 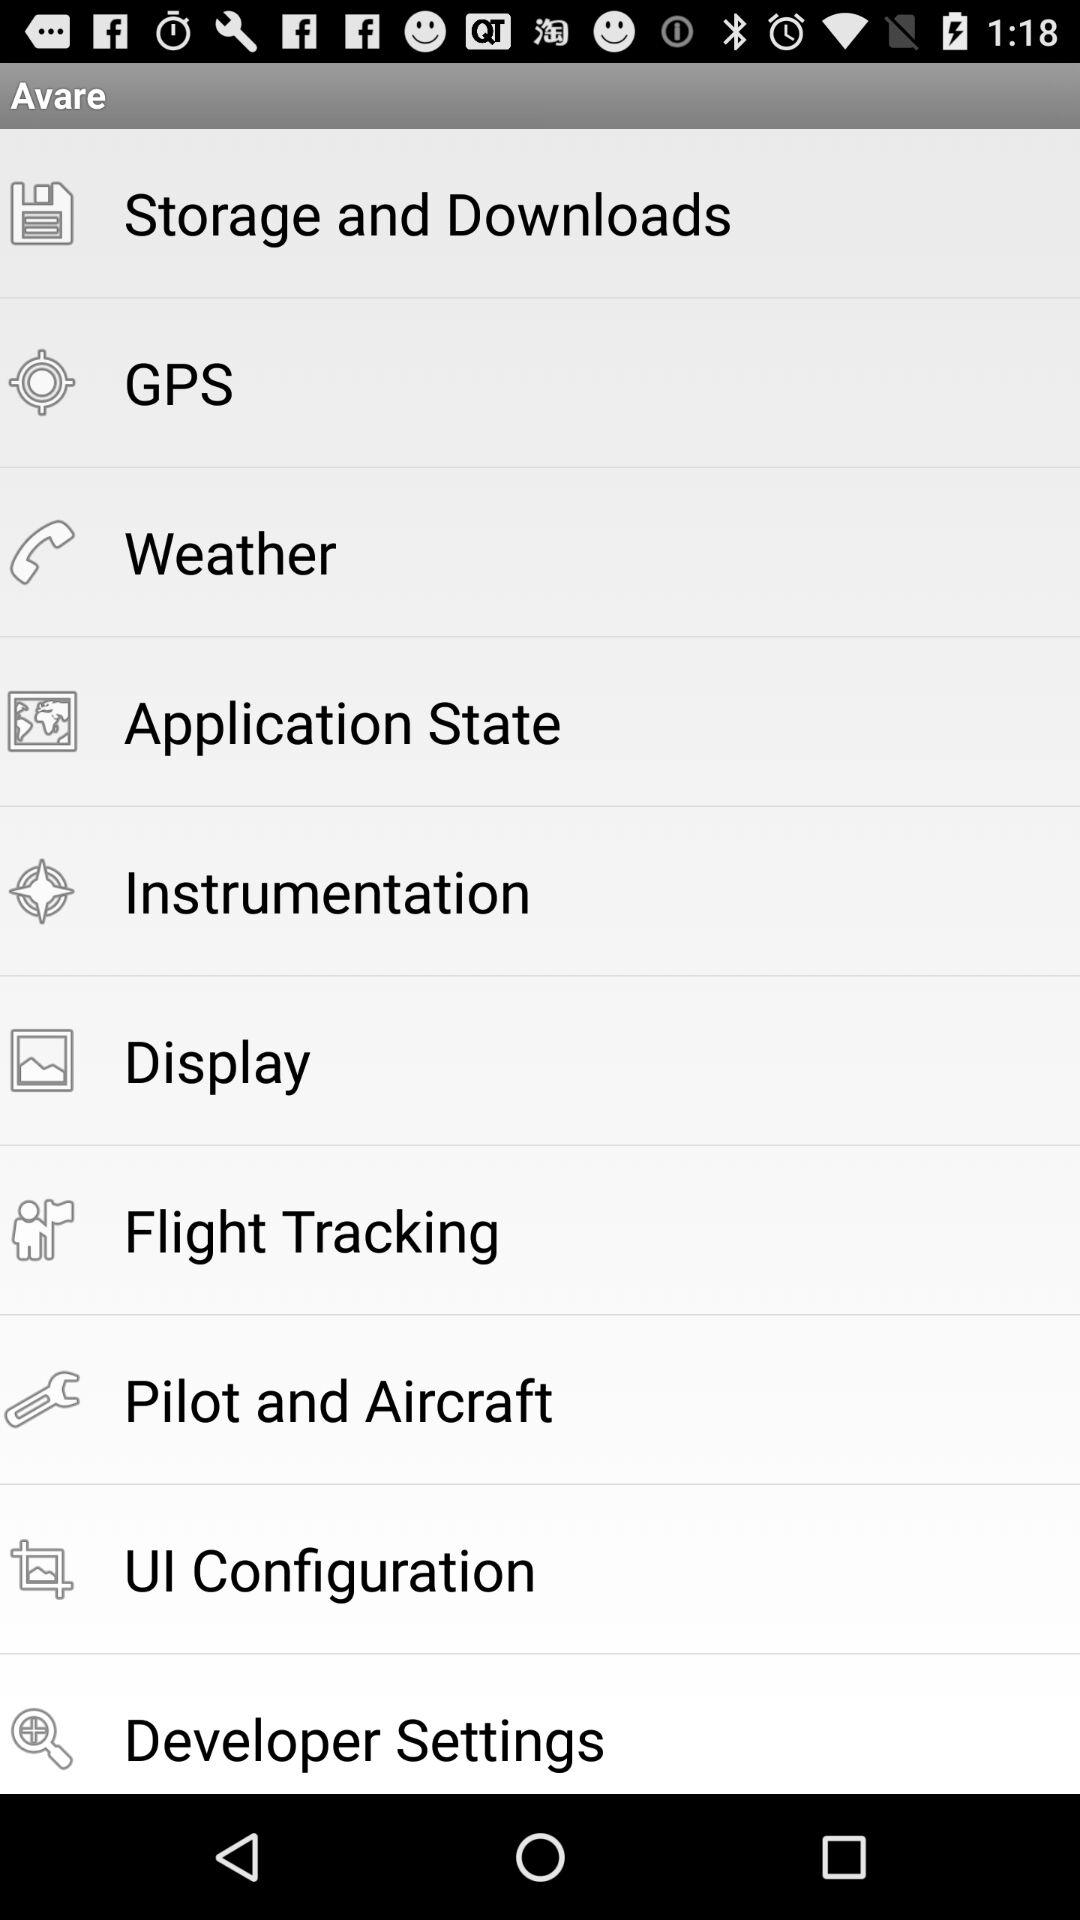 I want to click on select the display icon, so click(x=216, y=1060).